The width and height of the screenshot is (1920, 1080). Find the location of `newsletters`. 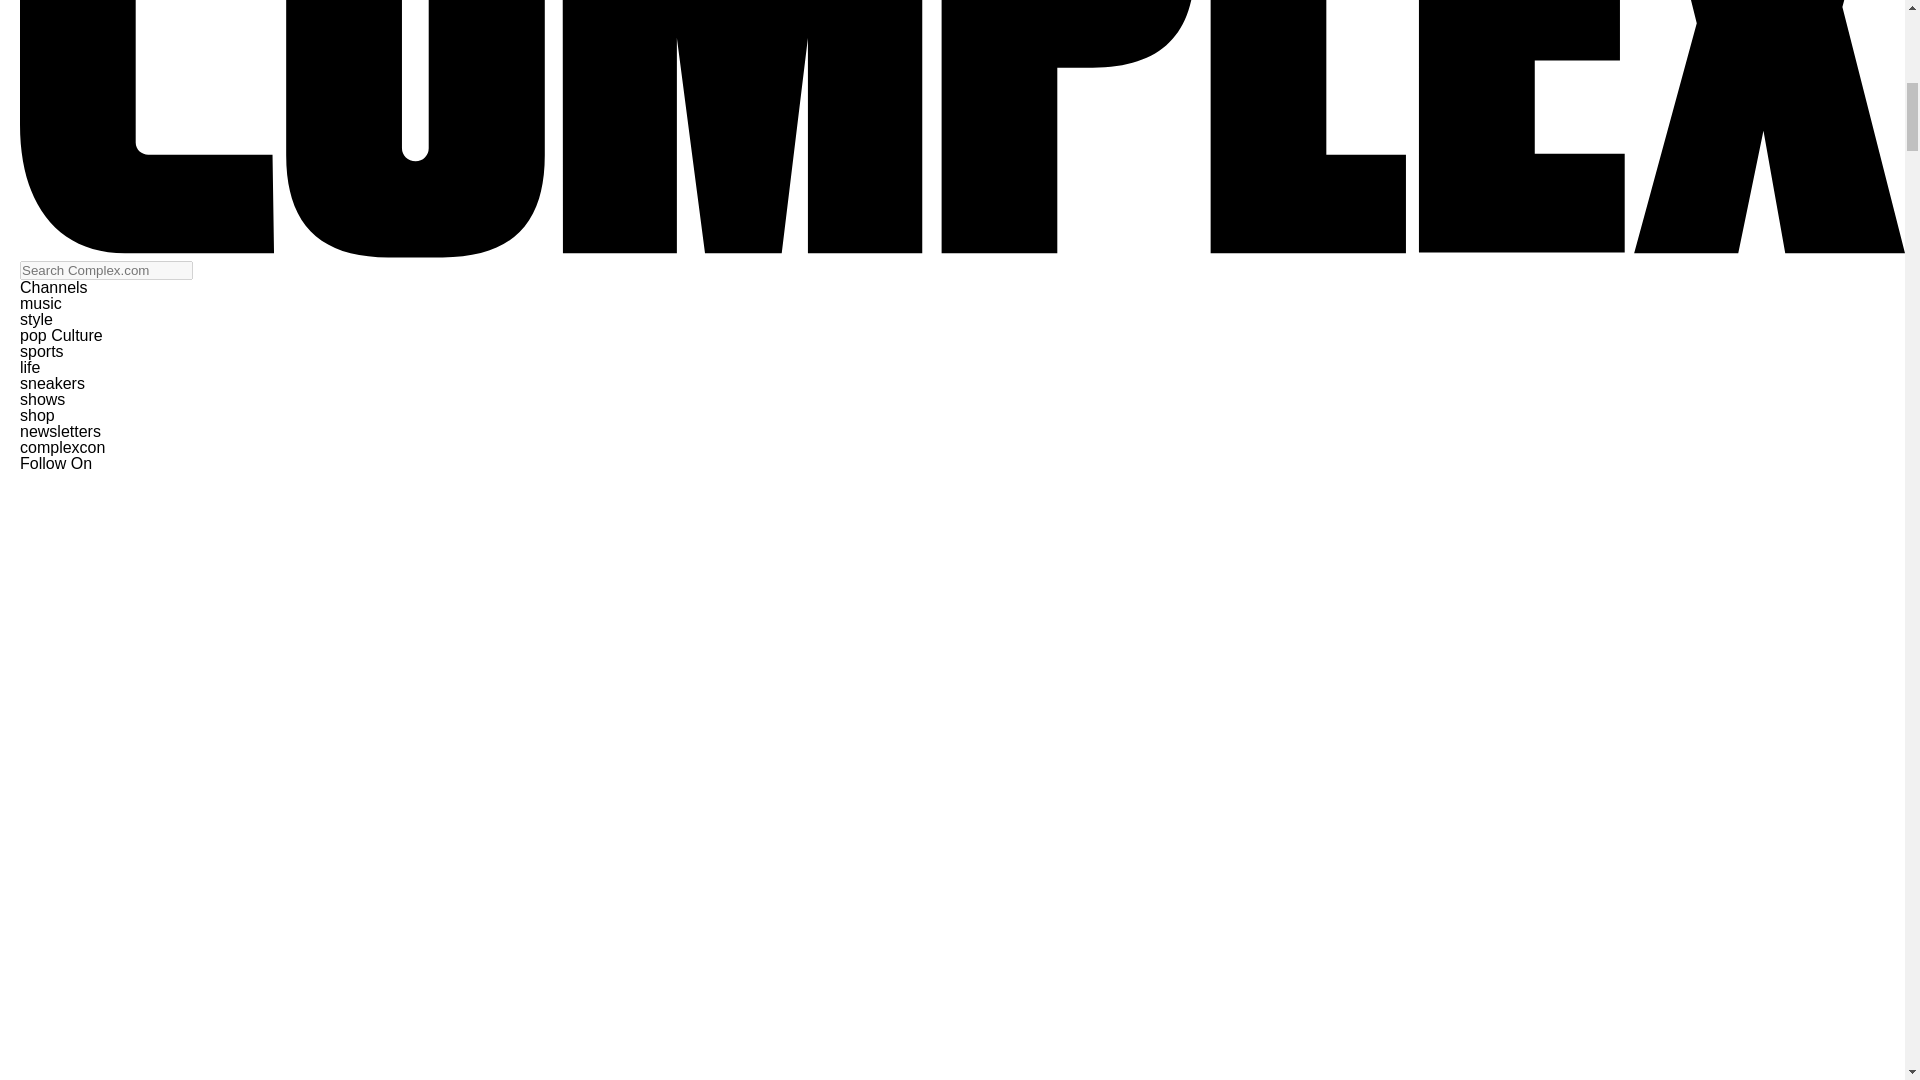

newsletters is located at coordinates (60, 431).